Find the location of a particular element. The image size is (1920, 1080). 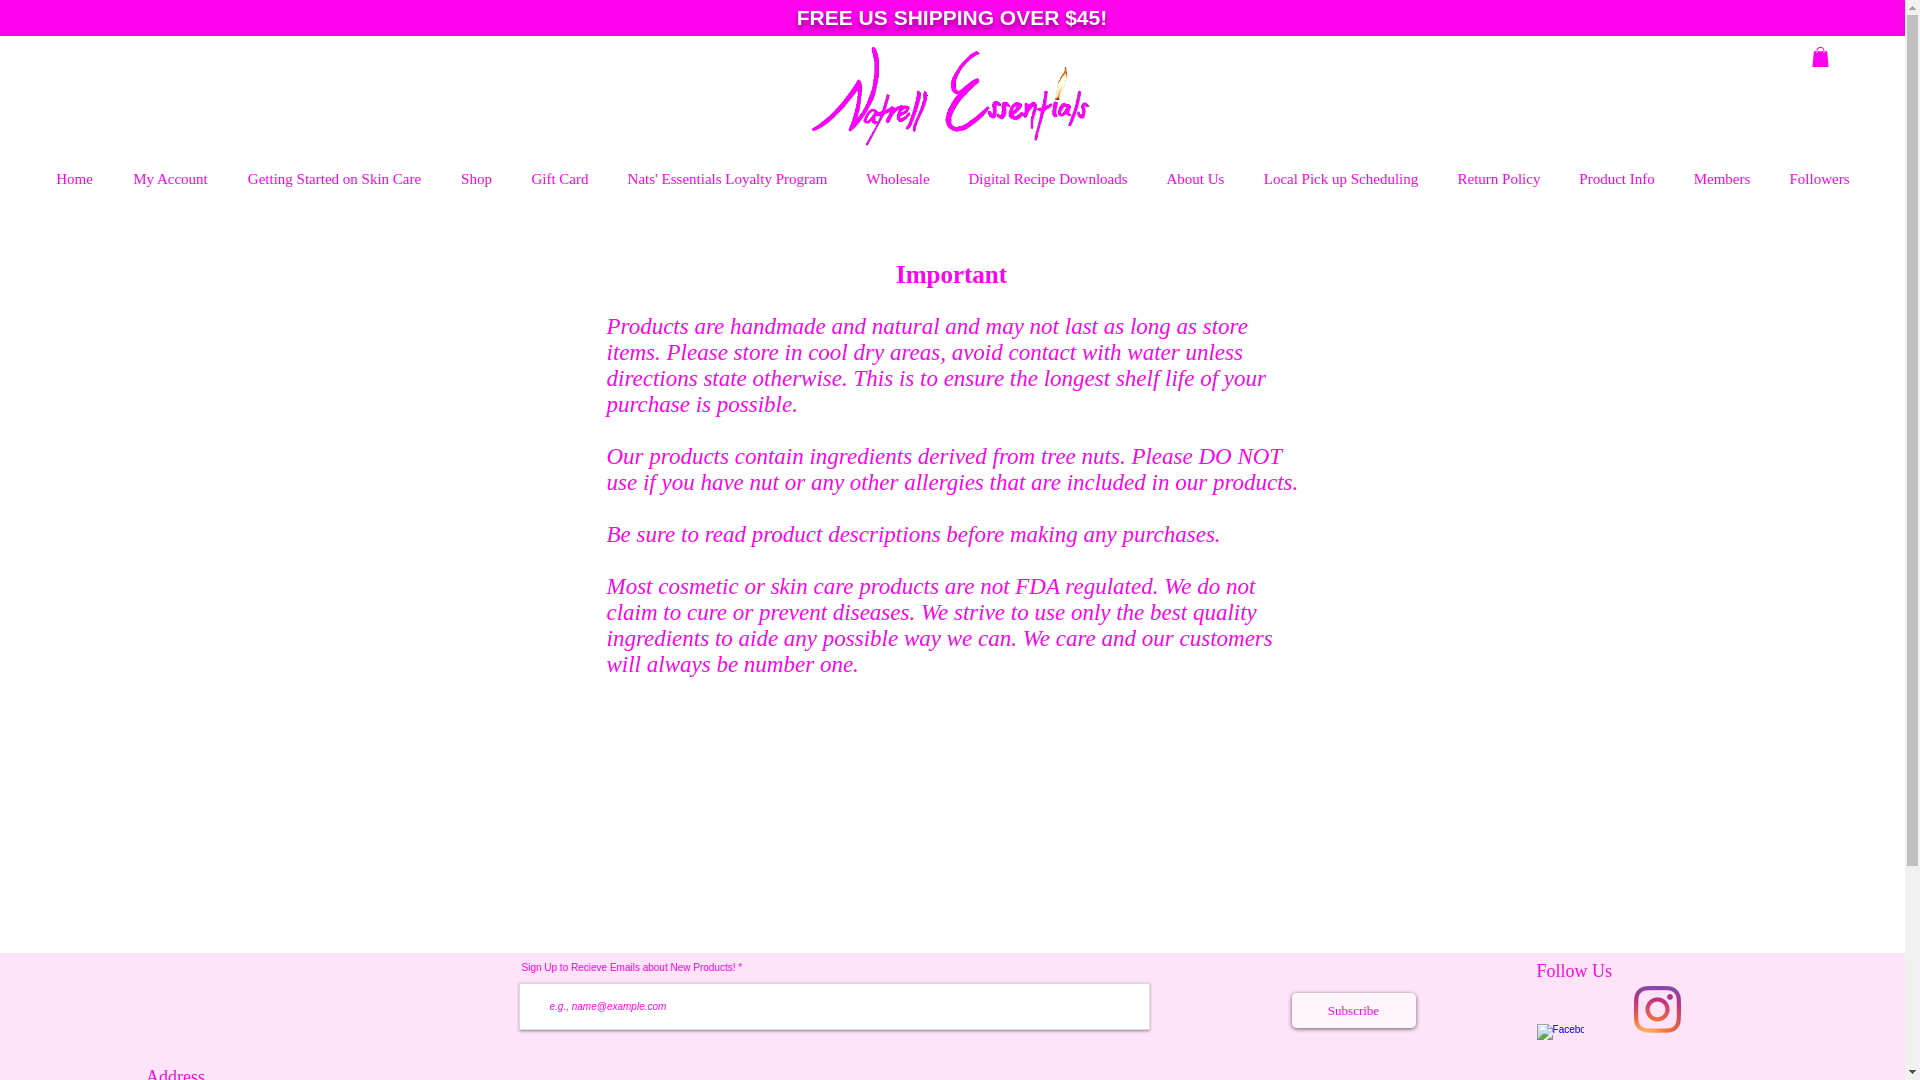

Nats' Essentials Loyalty Program is located at coordinates (727, 180).